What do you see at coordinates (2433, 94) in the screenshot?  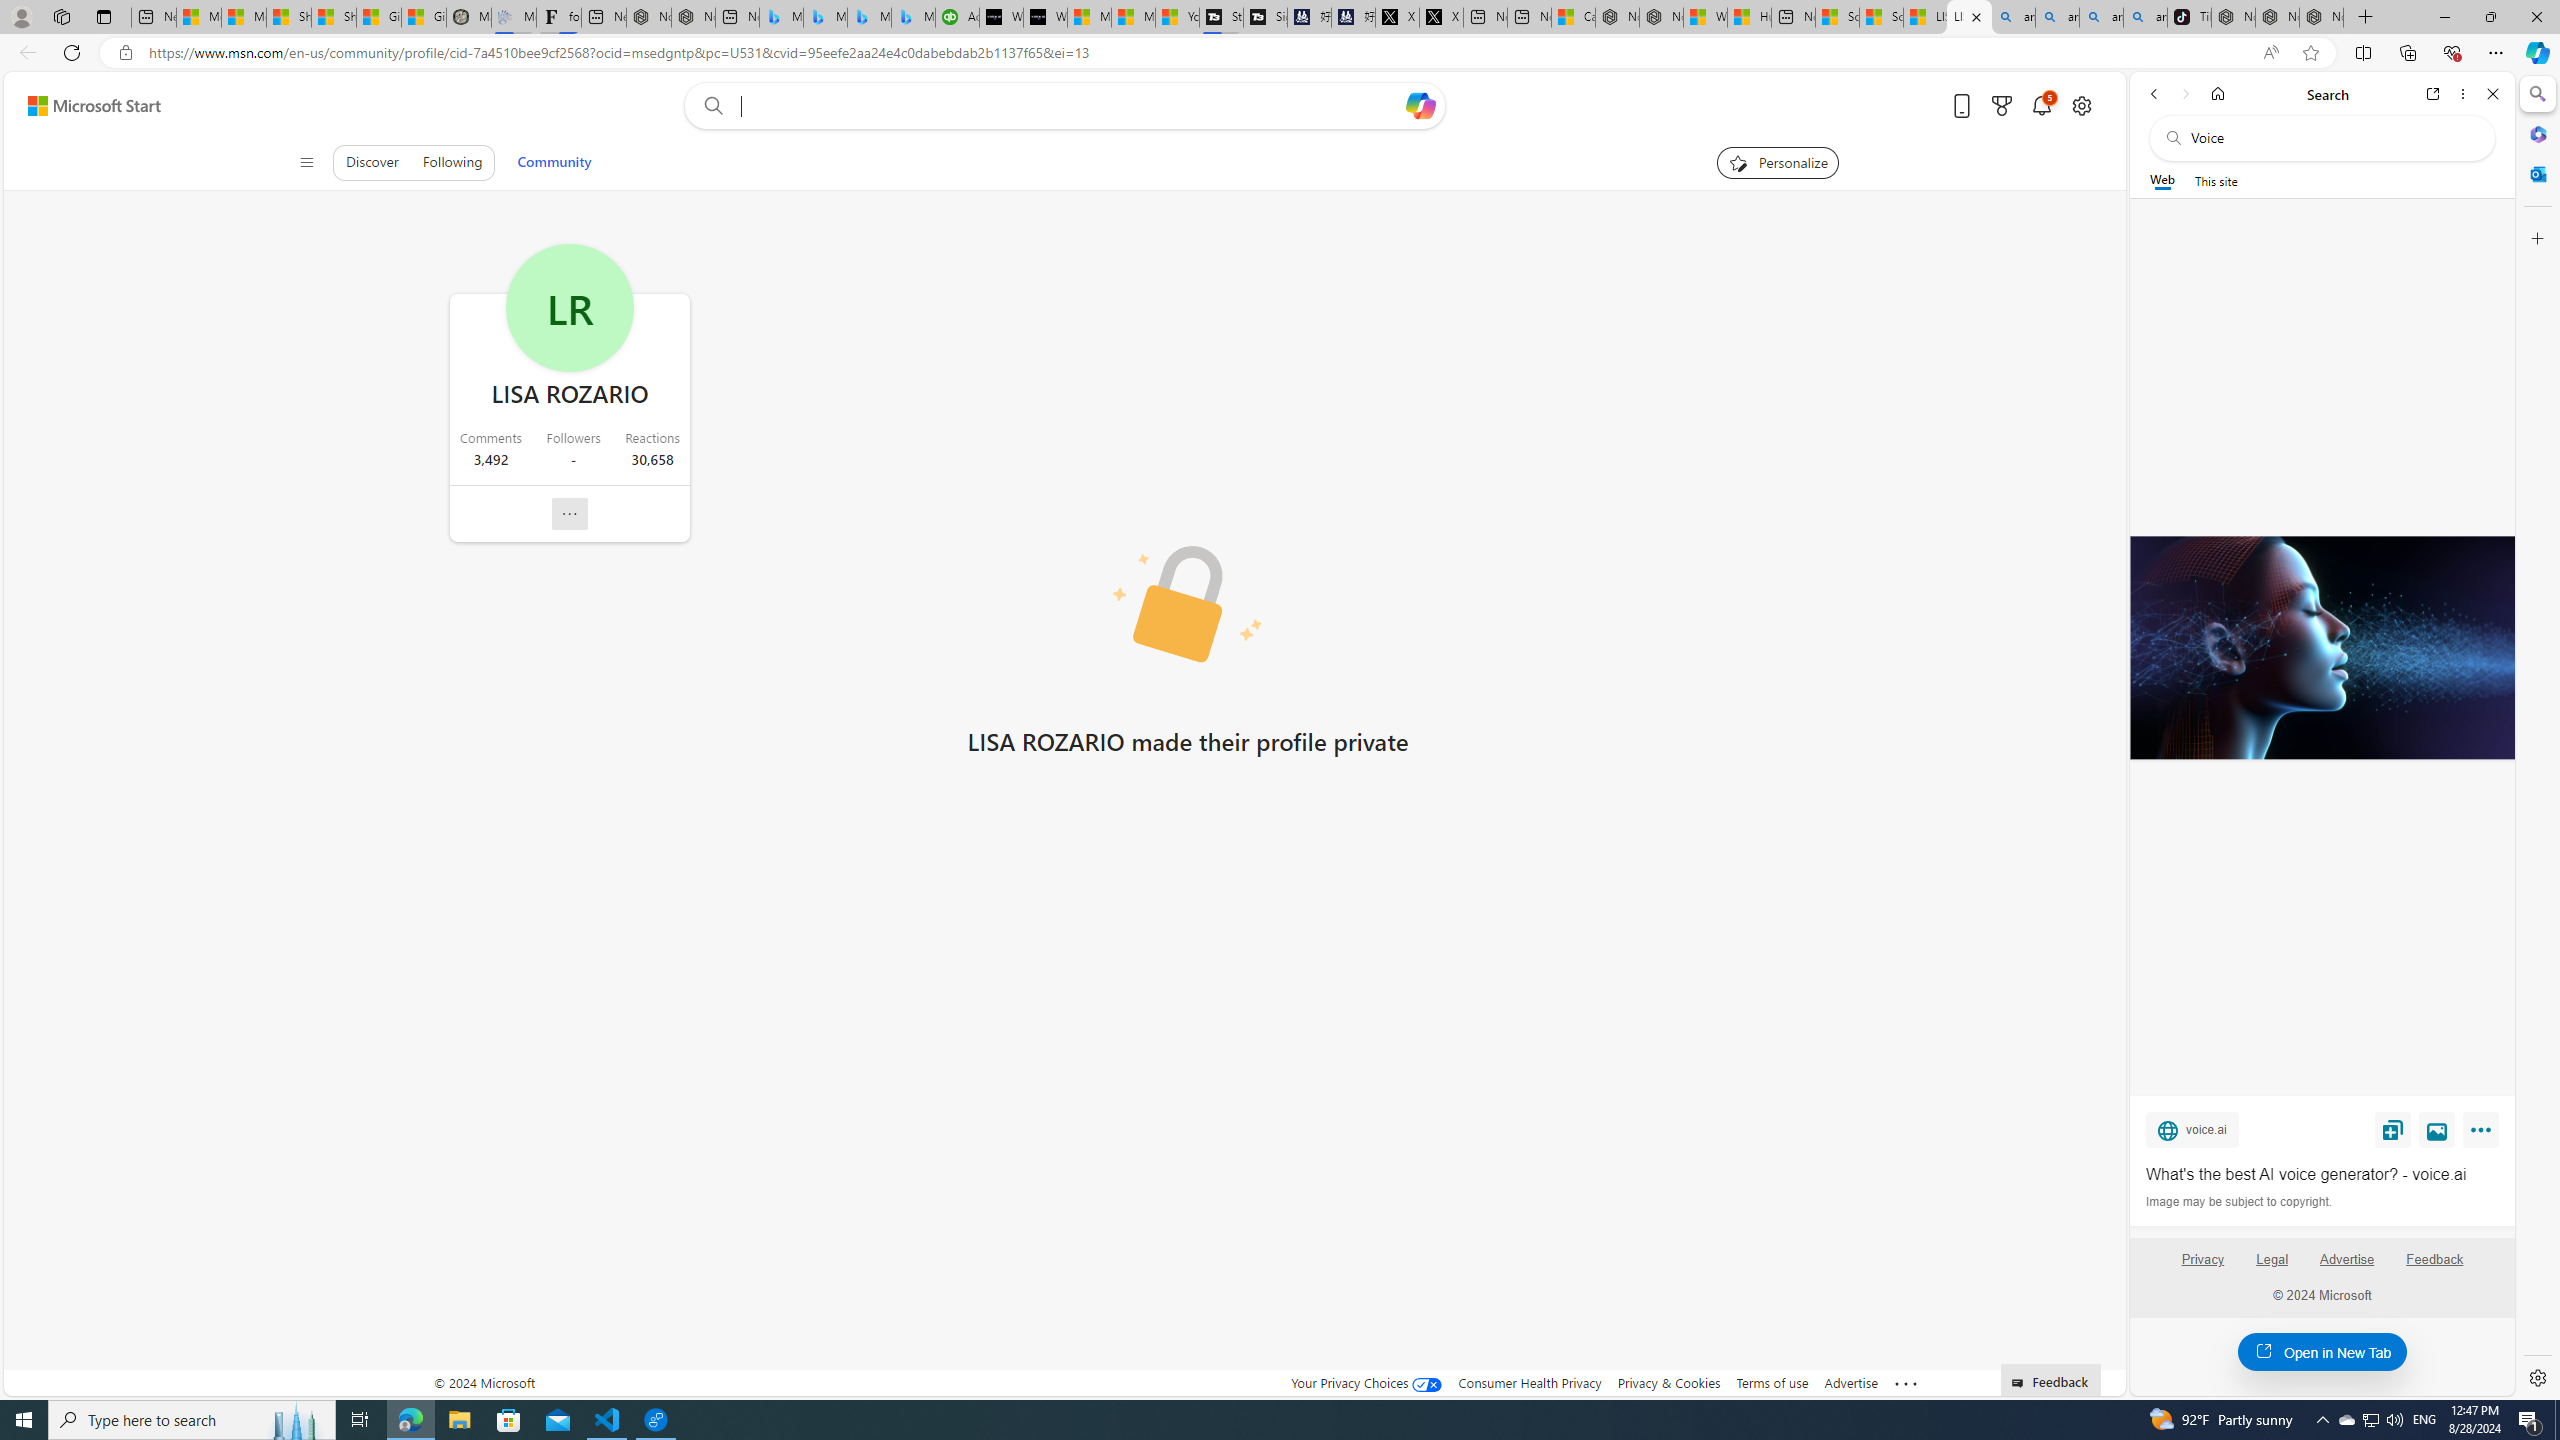 I see `Open link in new tab` at bounding box center [2433, 94].